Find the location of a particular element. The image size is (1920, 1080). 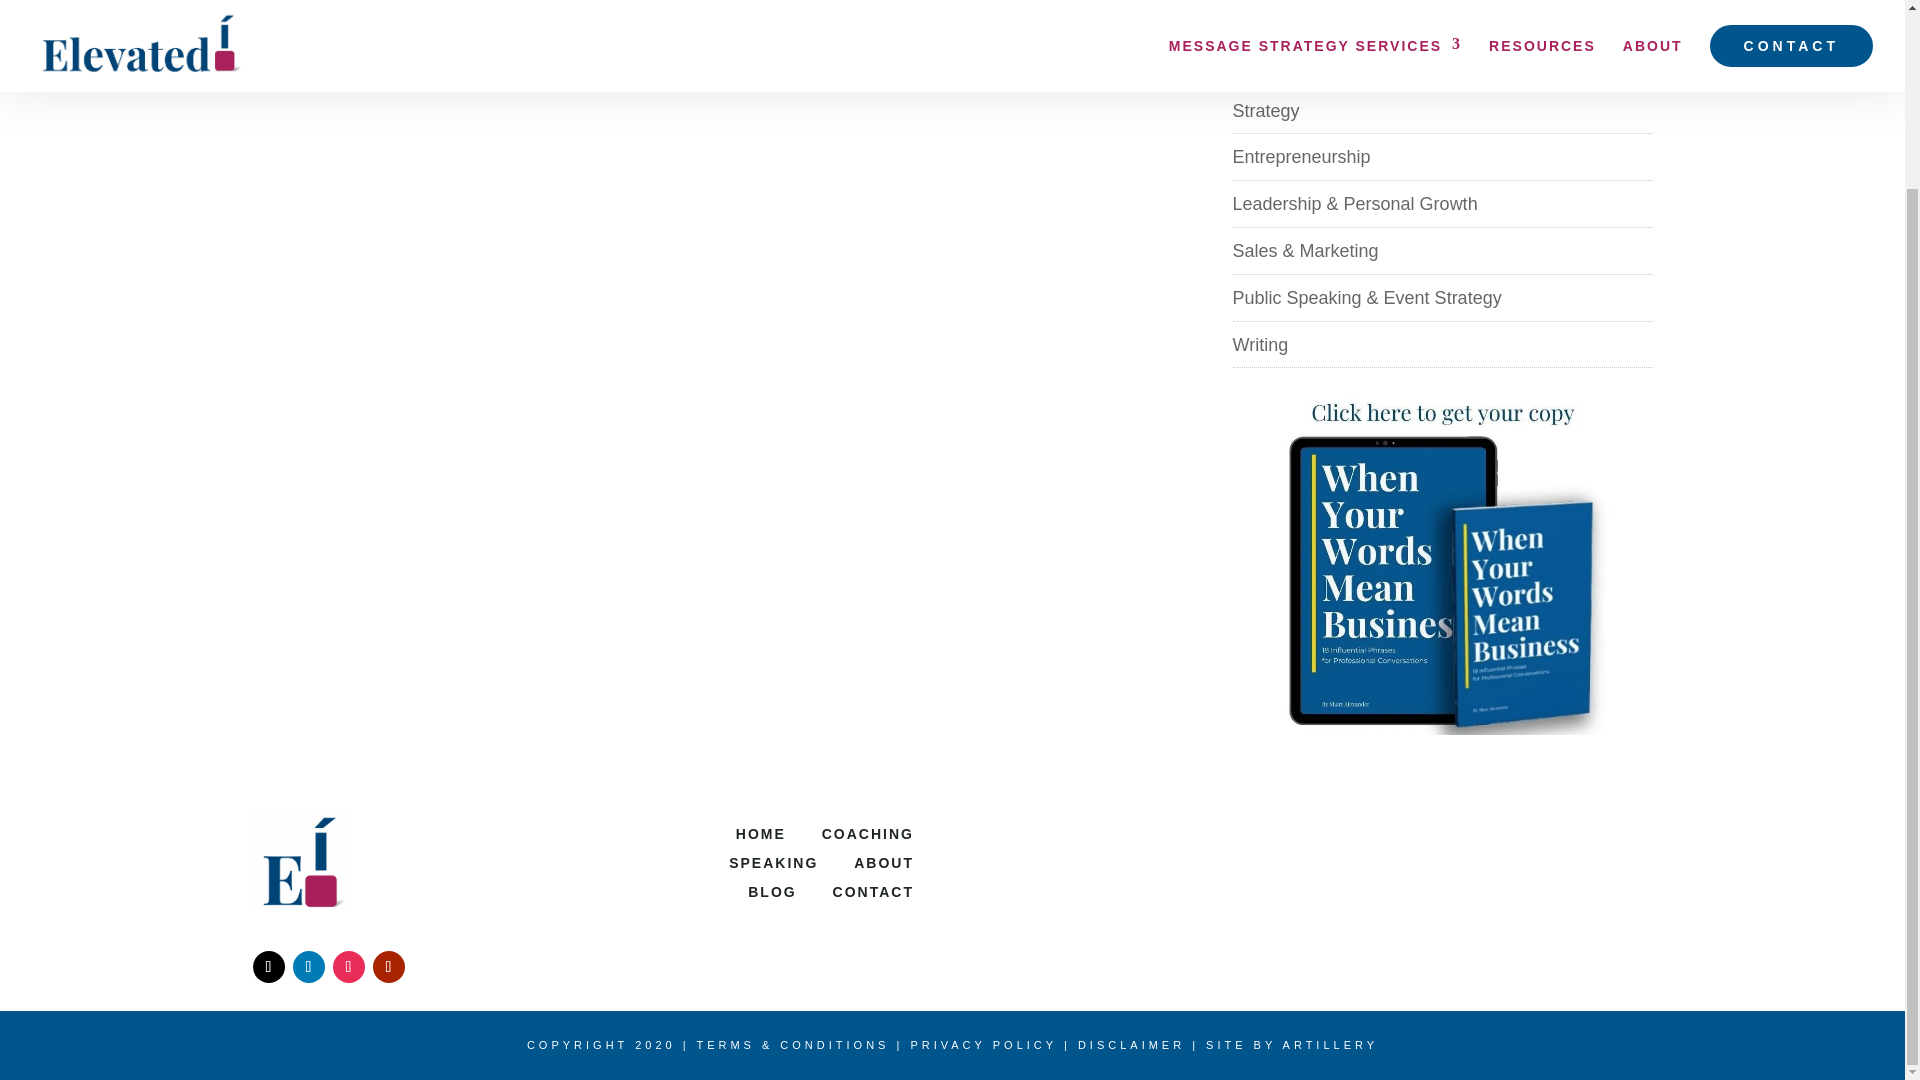

SPEAKING is located at coordinates (773, 862).